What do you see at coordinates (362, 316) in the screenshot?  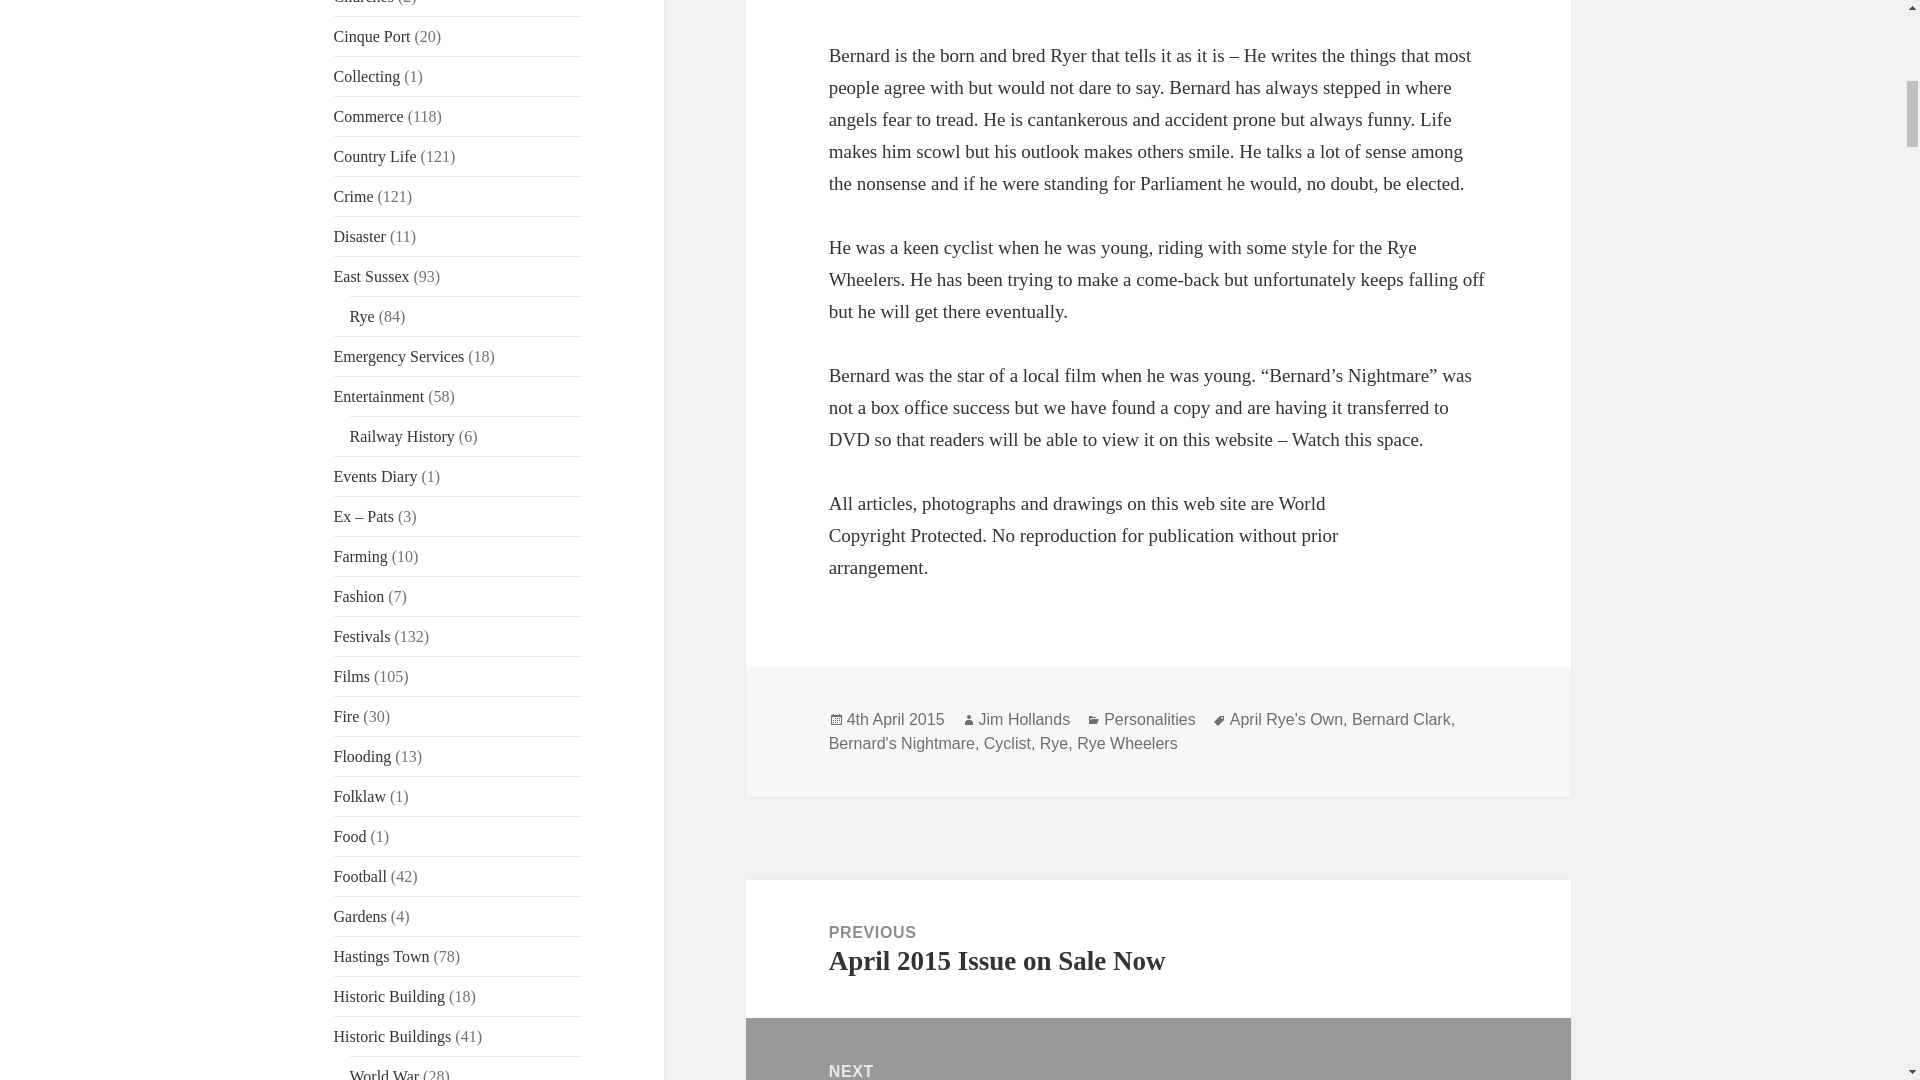 I see `Rye` at bounding box center [362, 316].